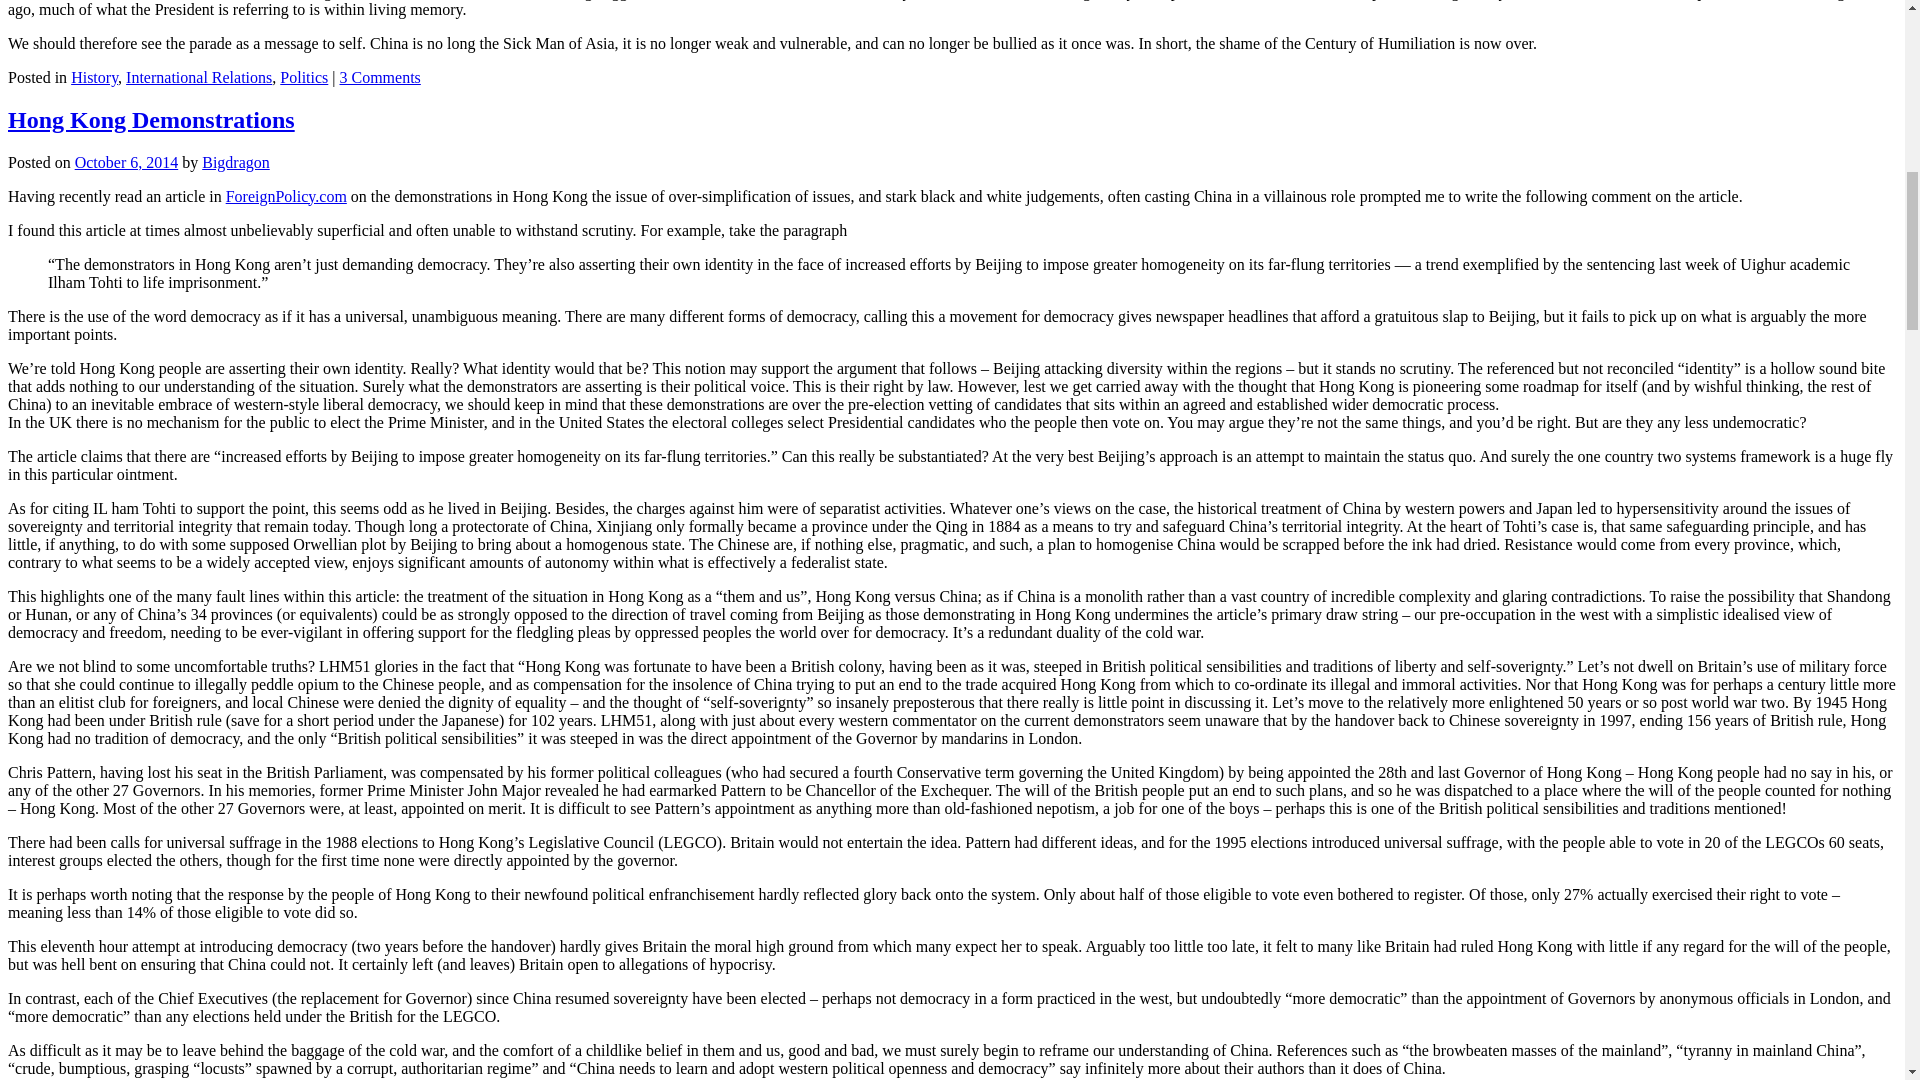 The width and height of the screenshot is (1920, 1080). Describe the element at coordinates (304, 78) in the screenshot. I see `Politics` at that location.